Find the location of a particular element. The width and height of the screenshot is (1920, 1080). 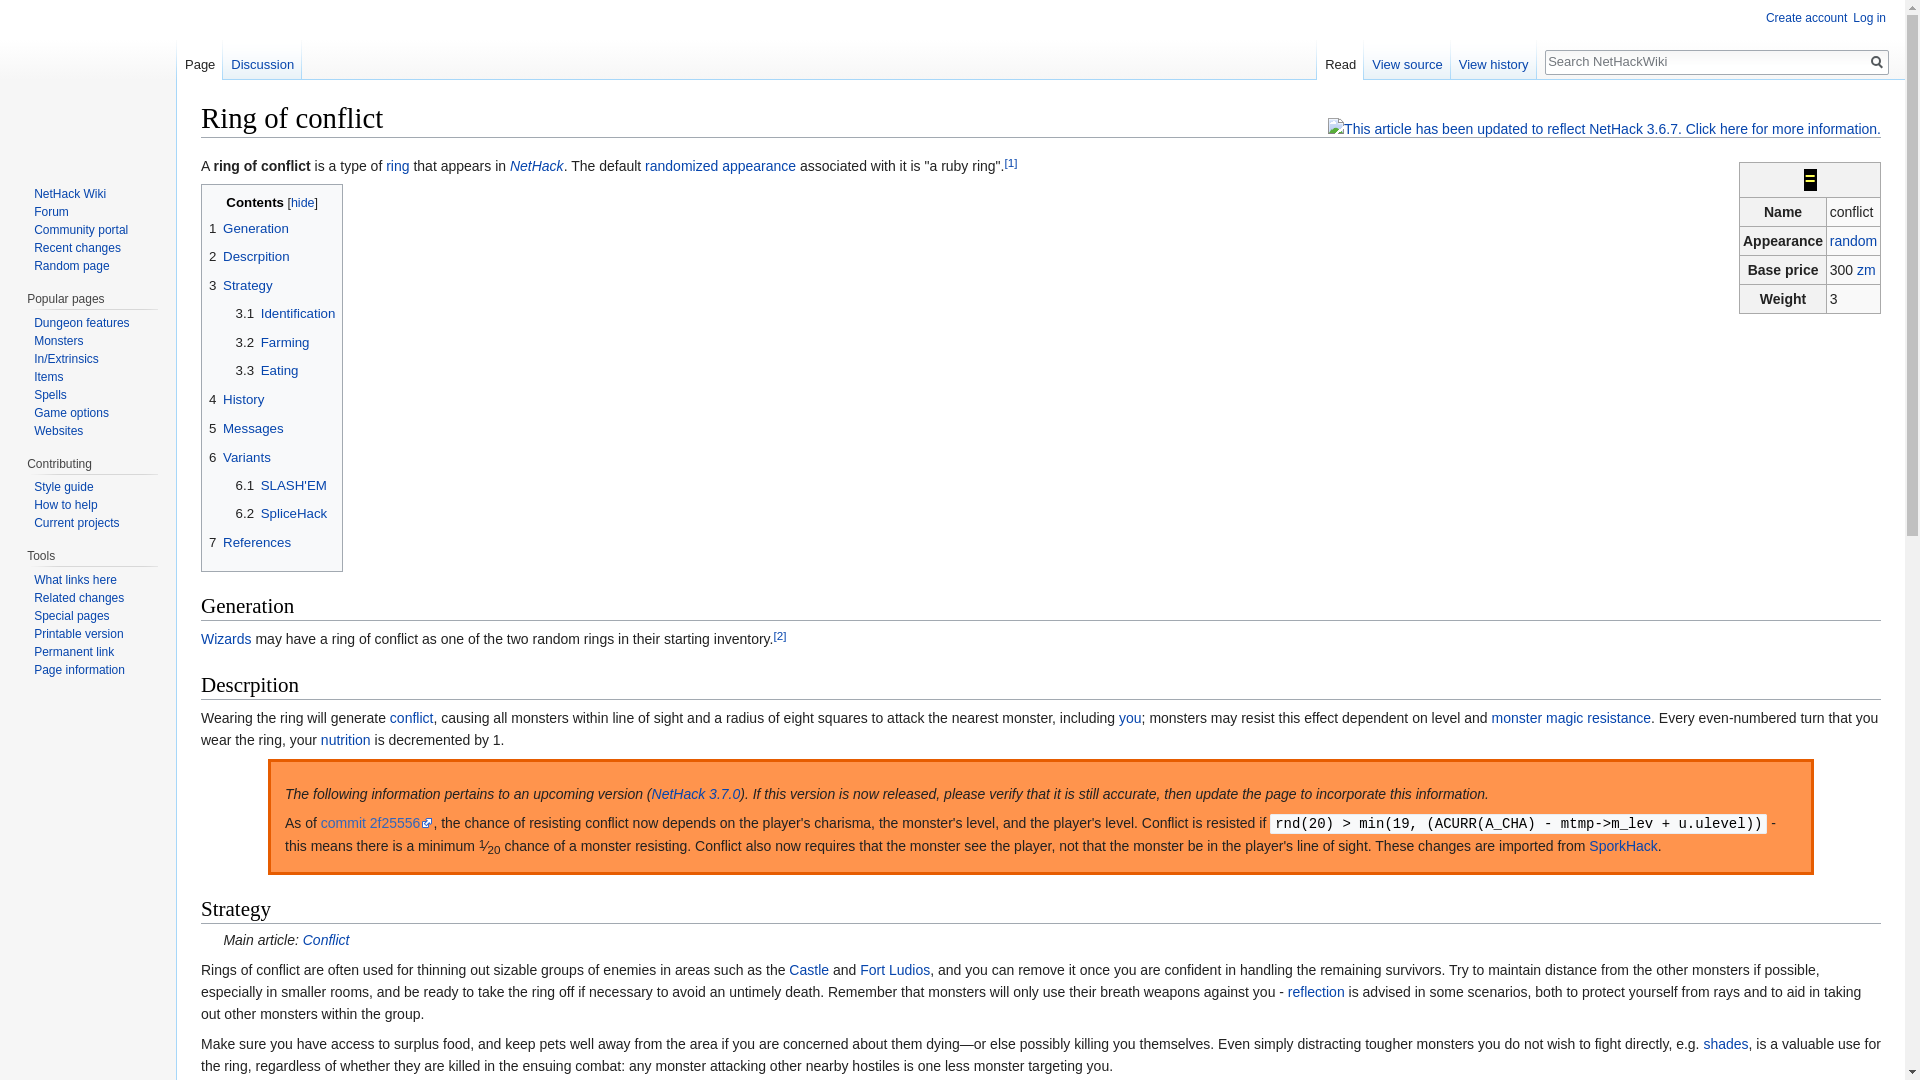

5 Messages is located at coordinates (272, 428).